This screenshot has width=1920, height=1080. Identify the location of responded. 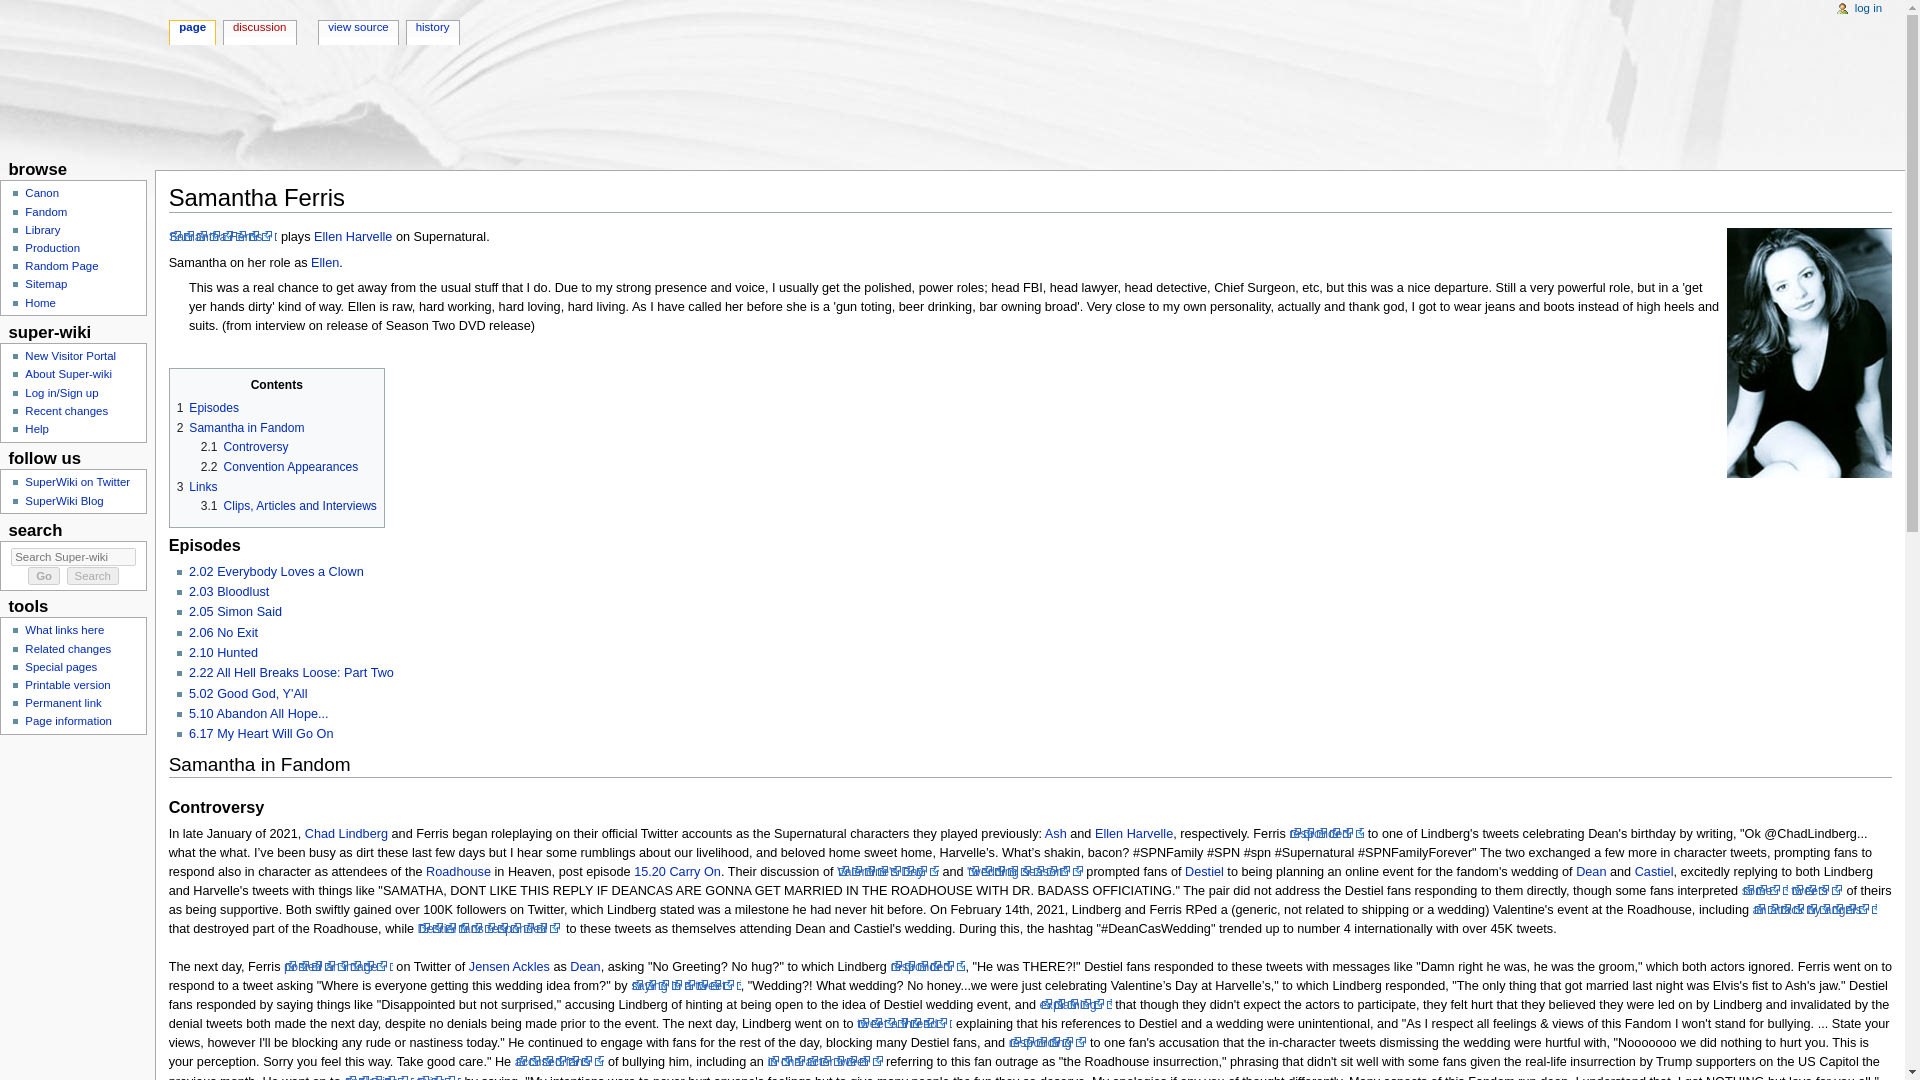
(1326, 834).